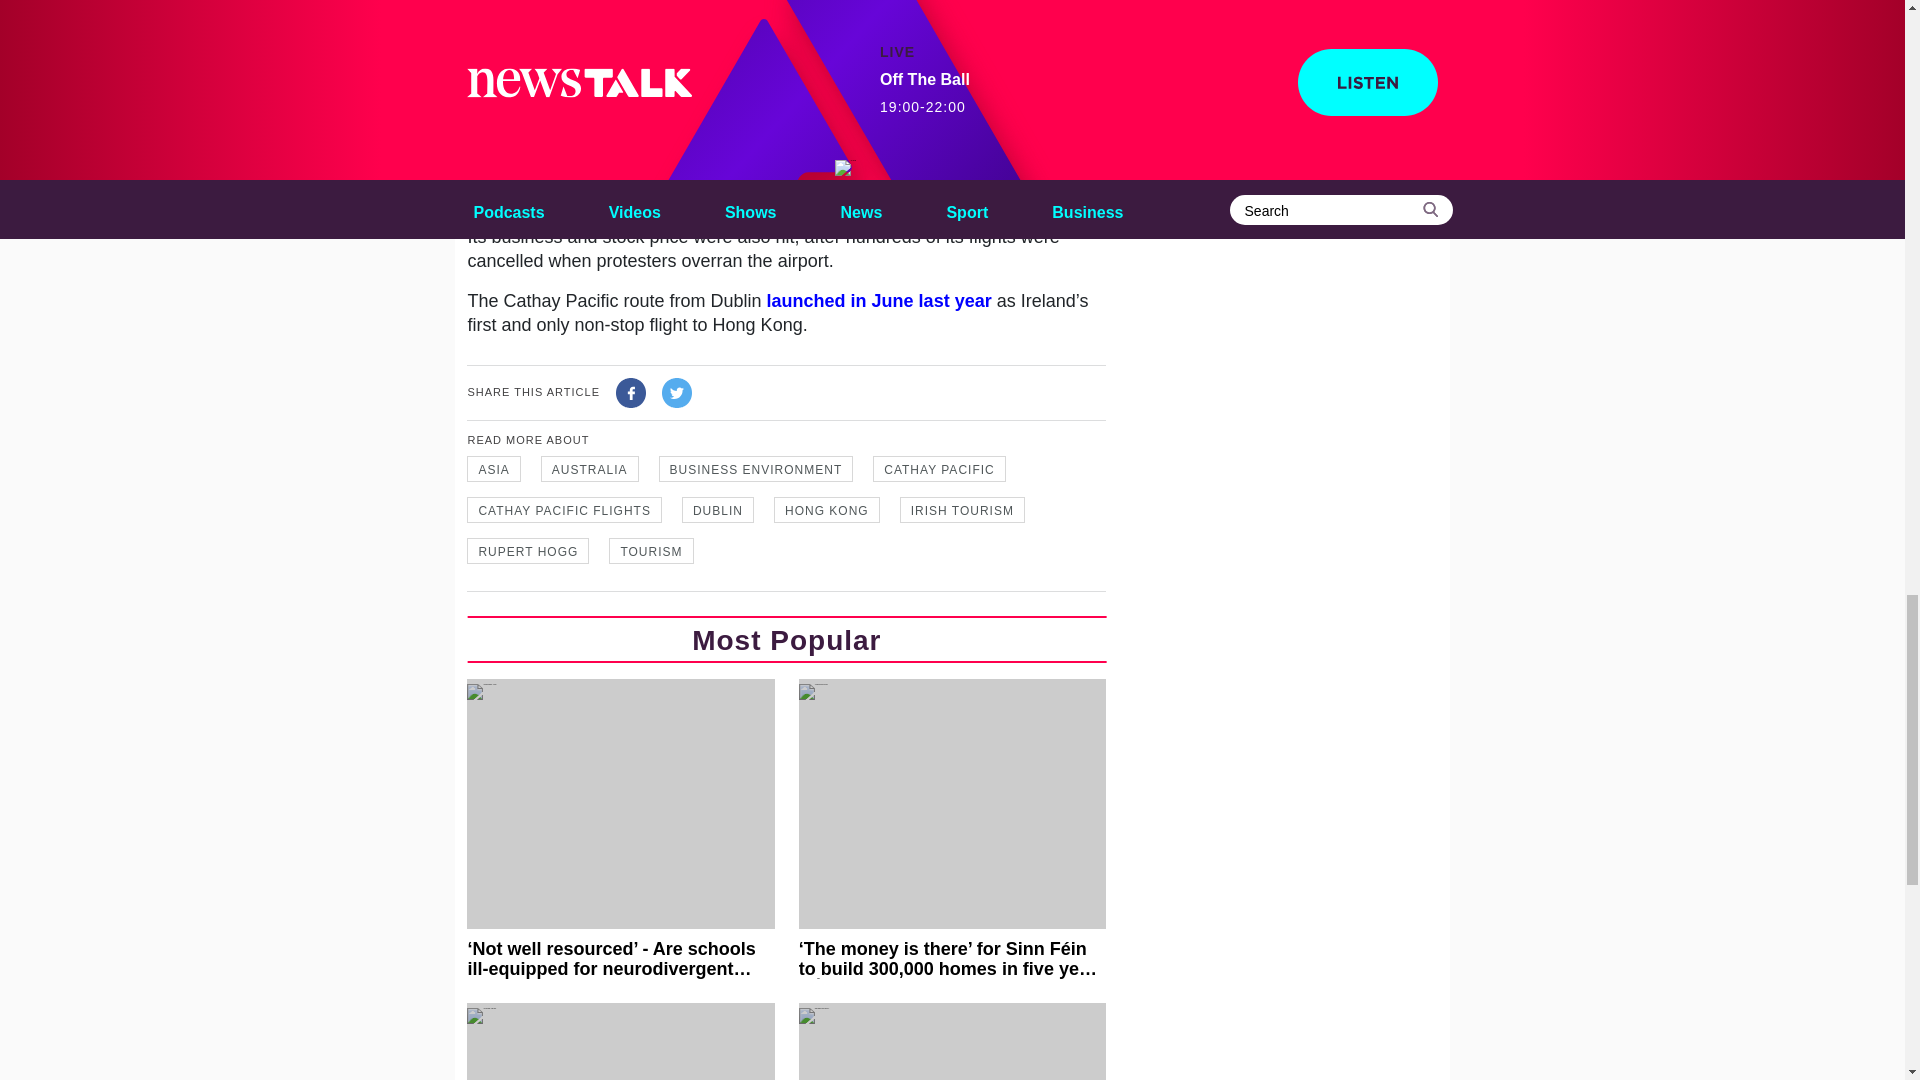 Image resolution: width=1920 pixels, height=1080 pixels. I want to click on resigned as CEO, so click(646, 68).